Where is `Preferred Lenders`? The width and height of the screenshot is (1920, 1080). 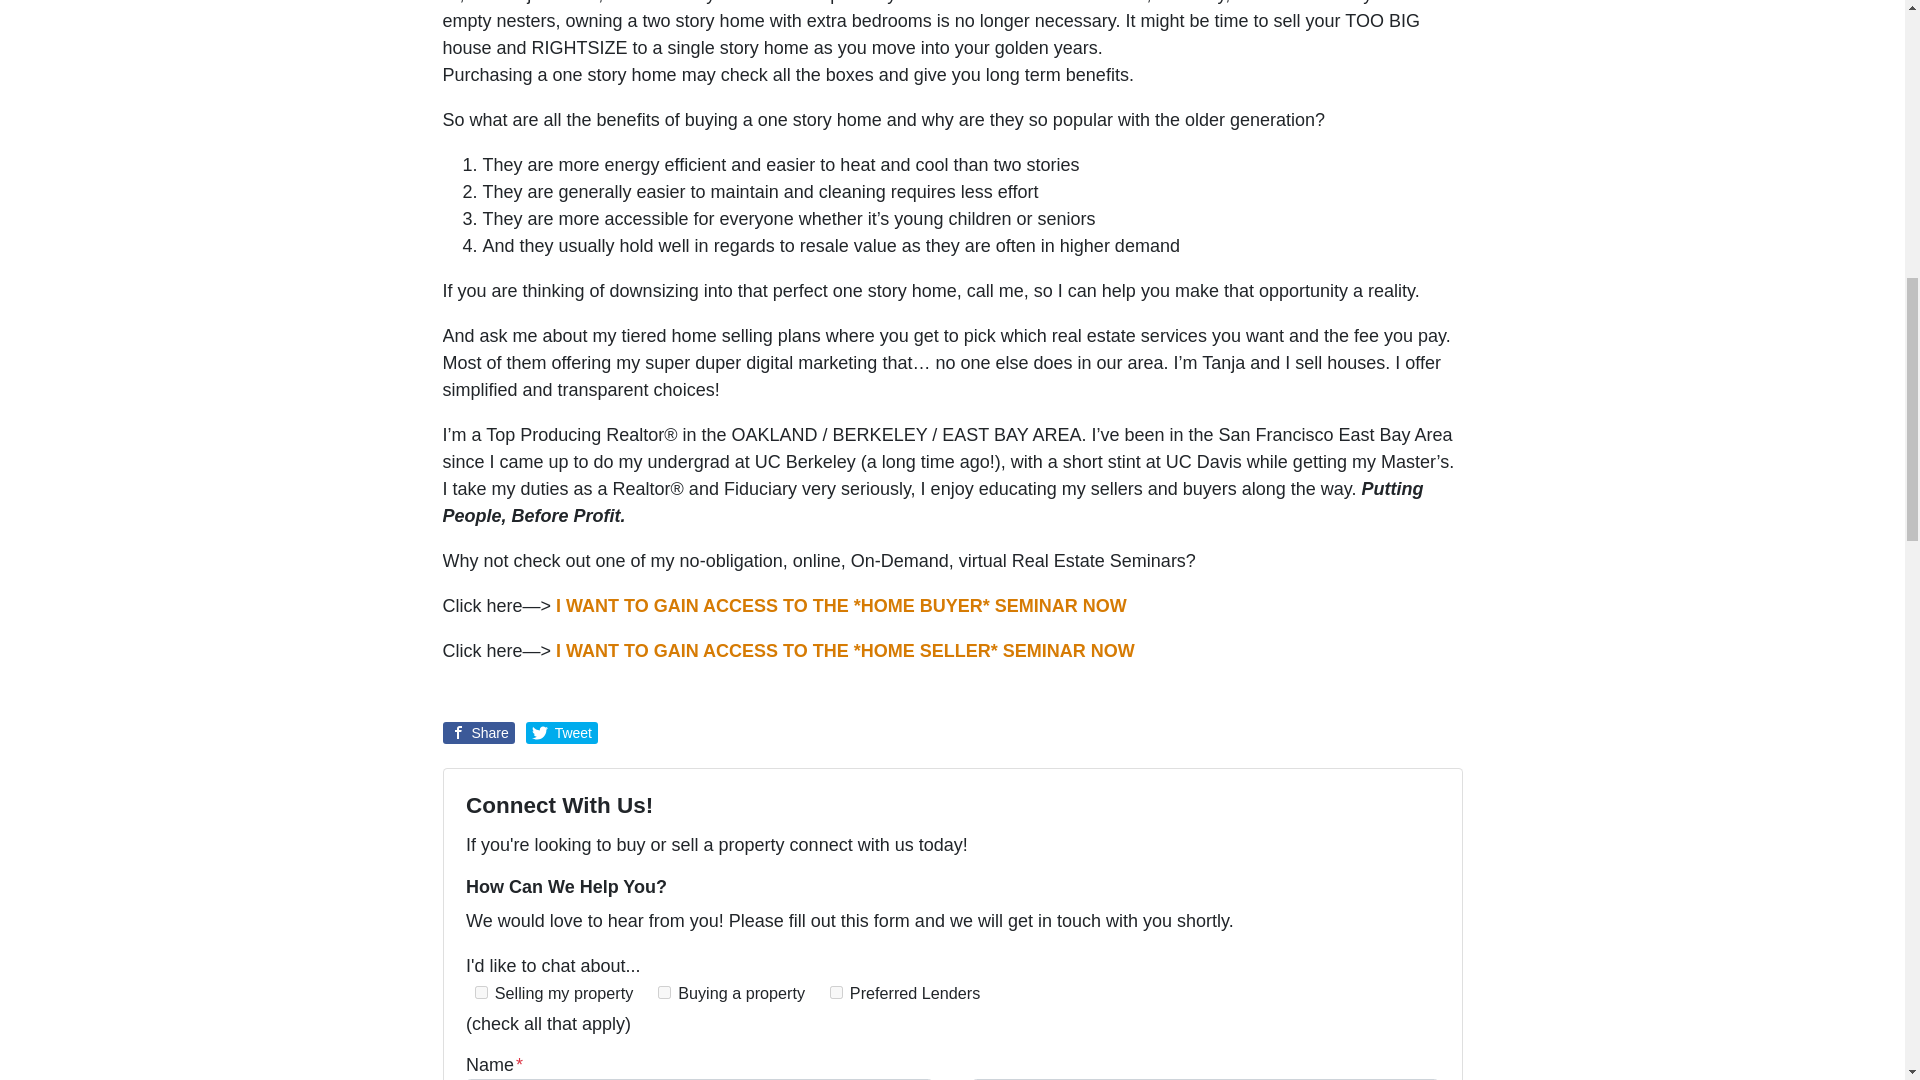
Preferred Lenders is located at coordinates (836, 992).